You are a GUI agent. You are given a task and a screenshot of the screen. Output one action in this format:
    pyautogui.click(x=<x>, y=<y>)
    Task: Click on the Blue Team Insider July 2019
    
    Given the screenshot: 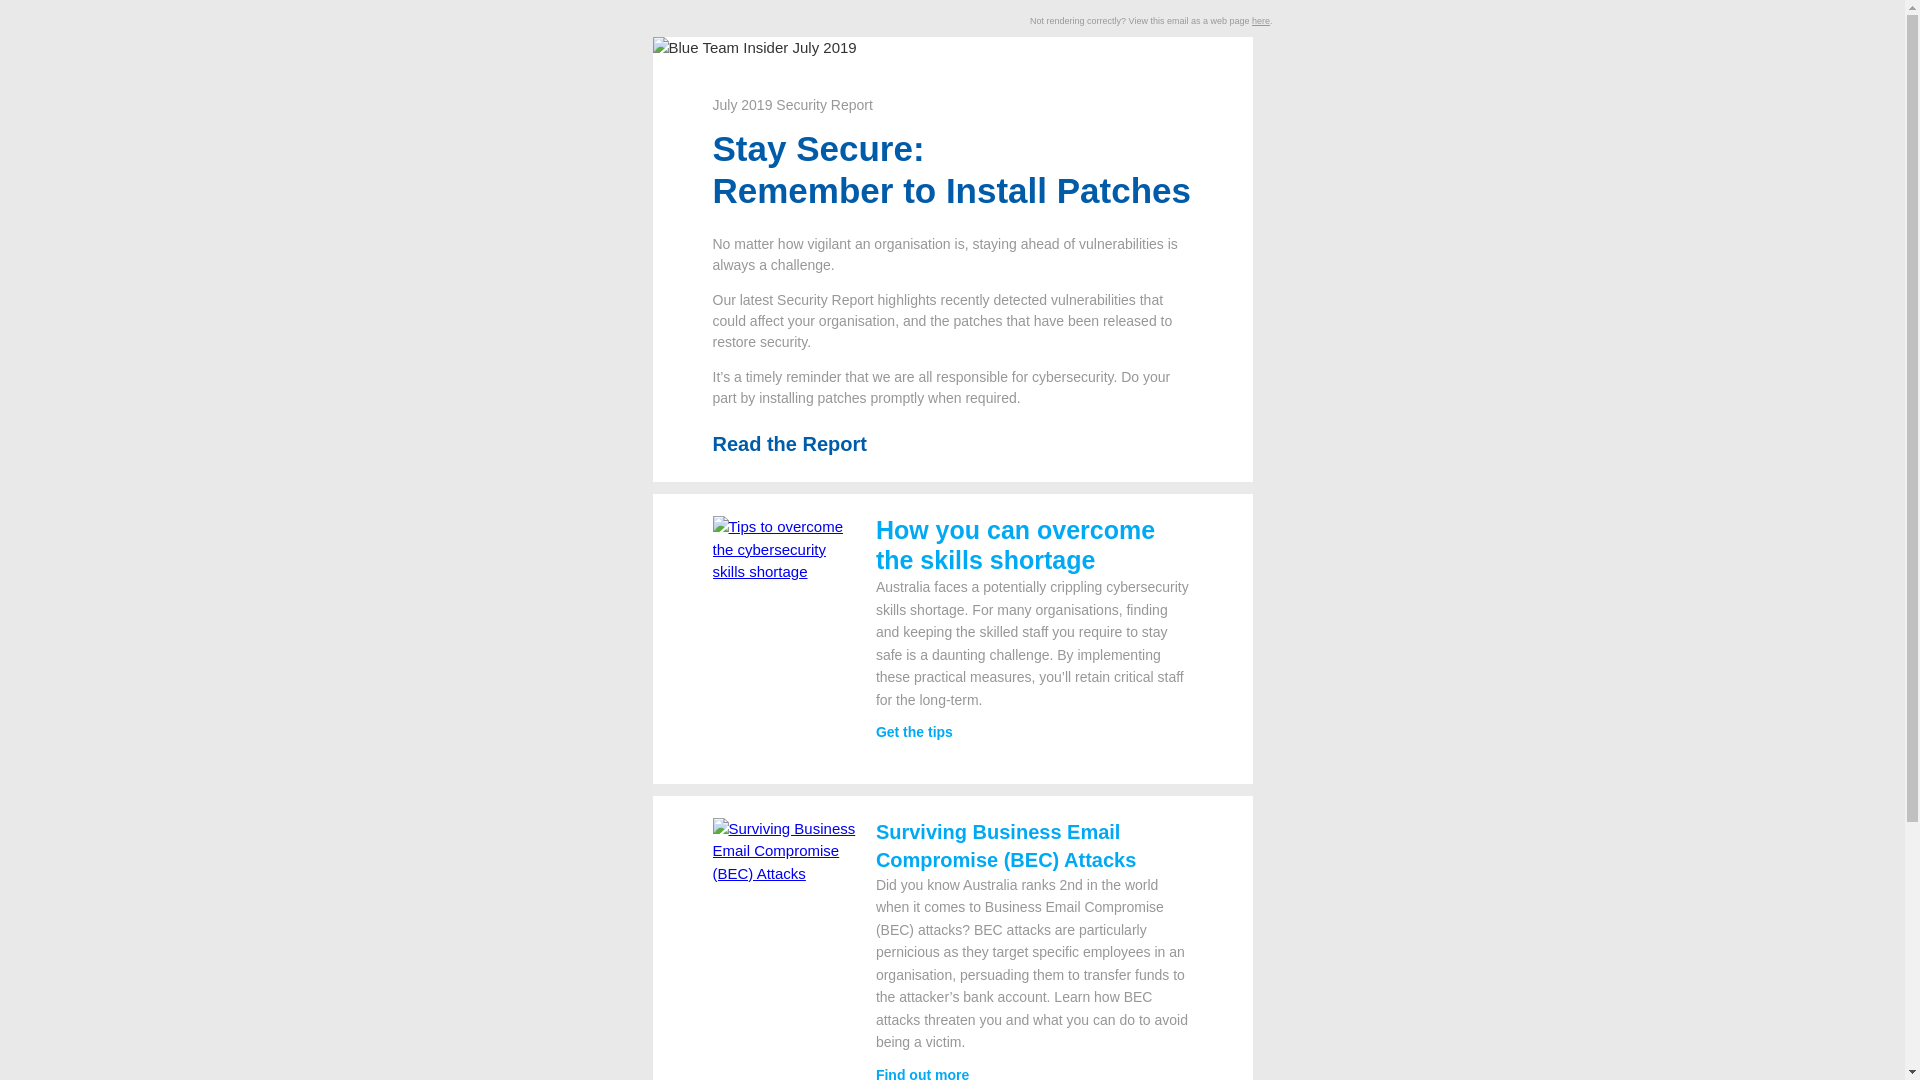 What is the action you would take?
    pyautogui.click(x=754, y=48)
    